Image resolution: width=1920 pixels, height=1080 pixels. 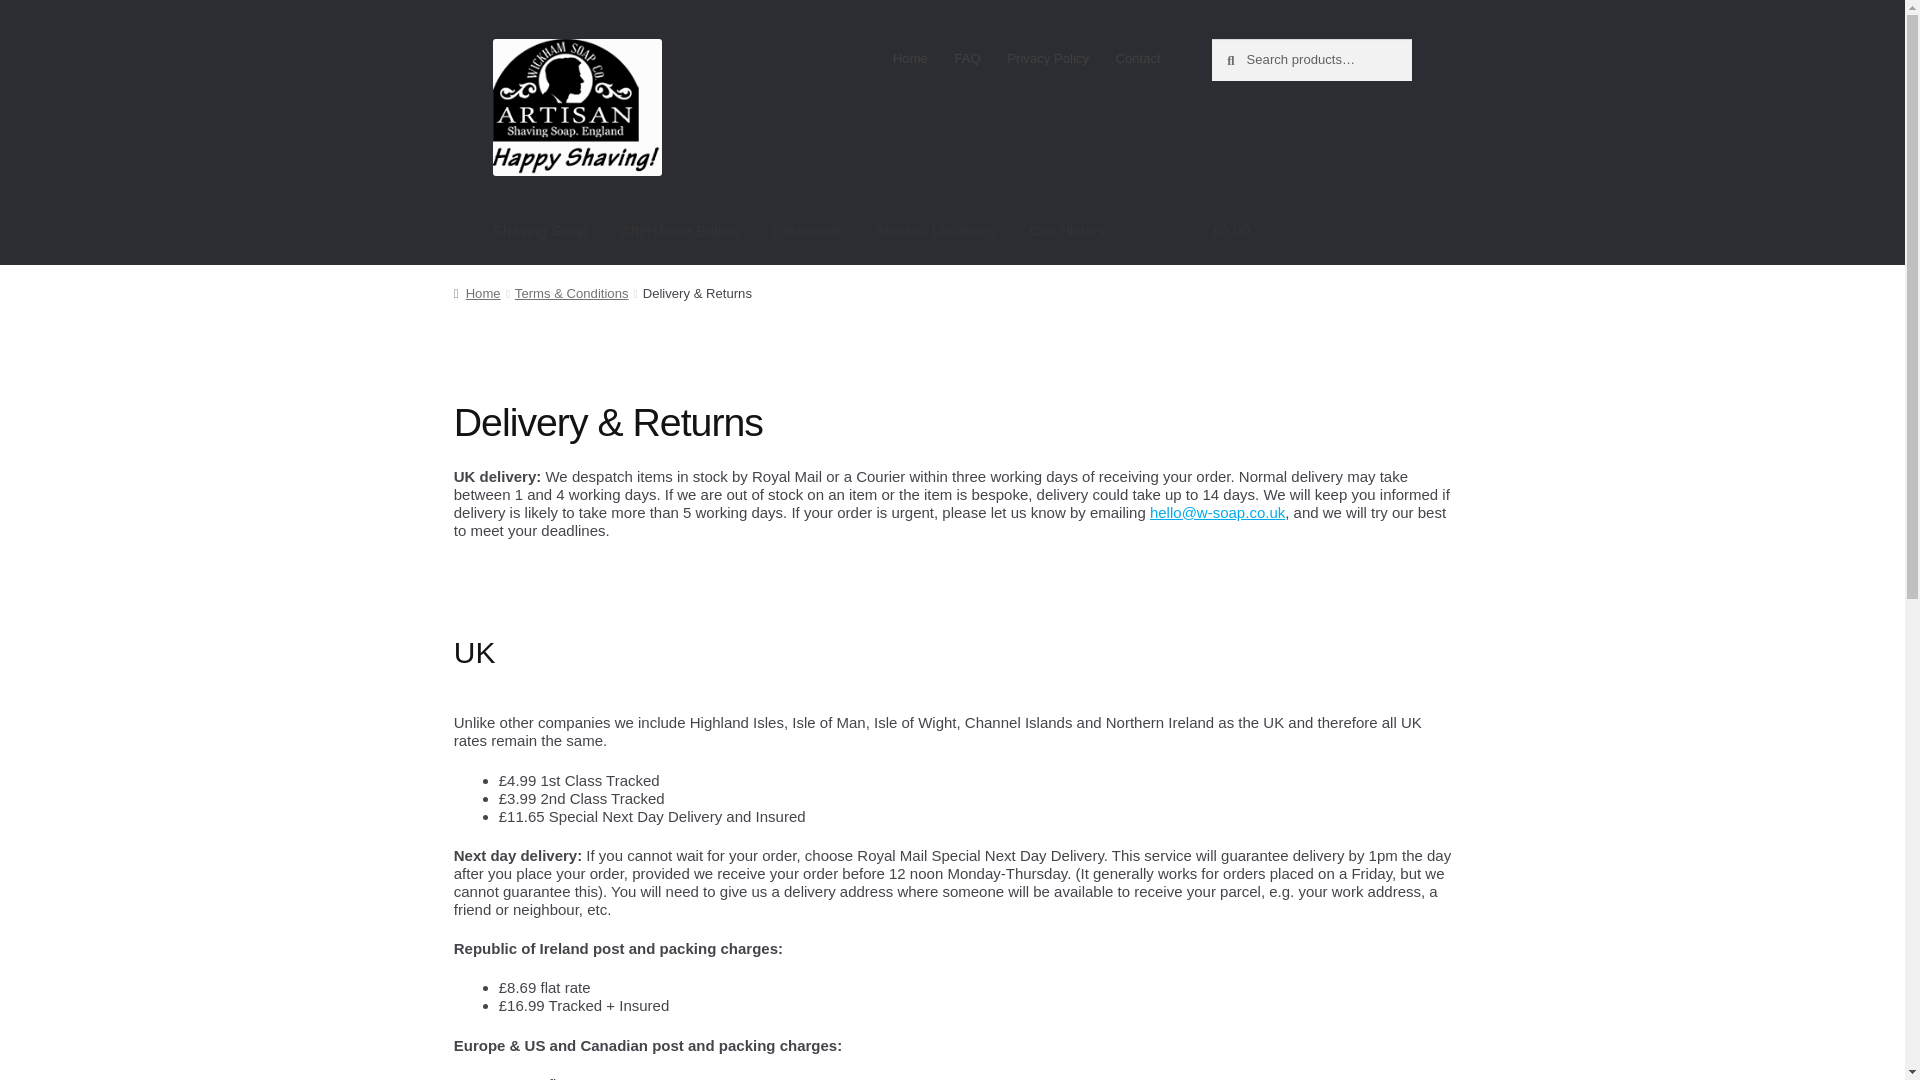 I want to click on FAQ, so click(x=967, y=58).